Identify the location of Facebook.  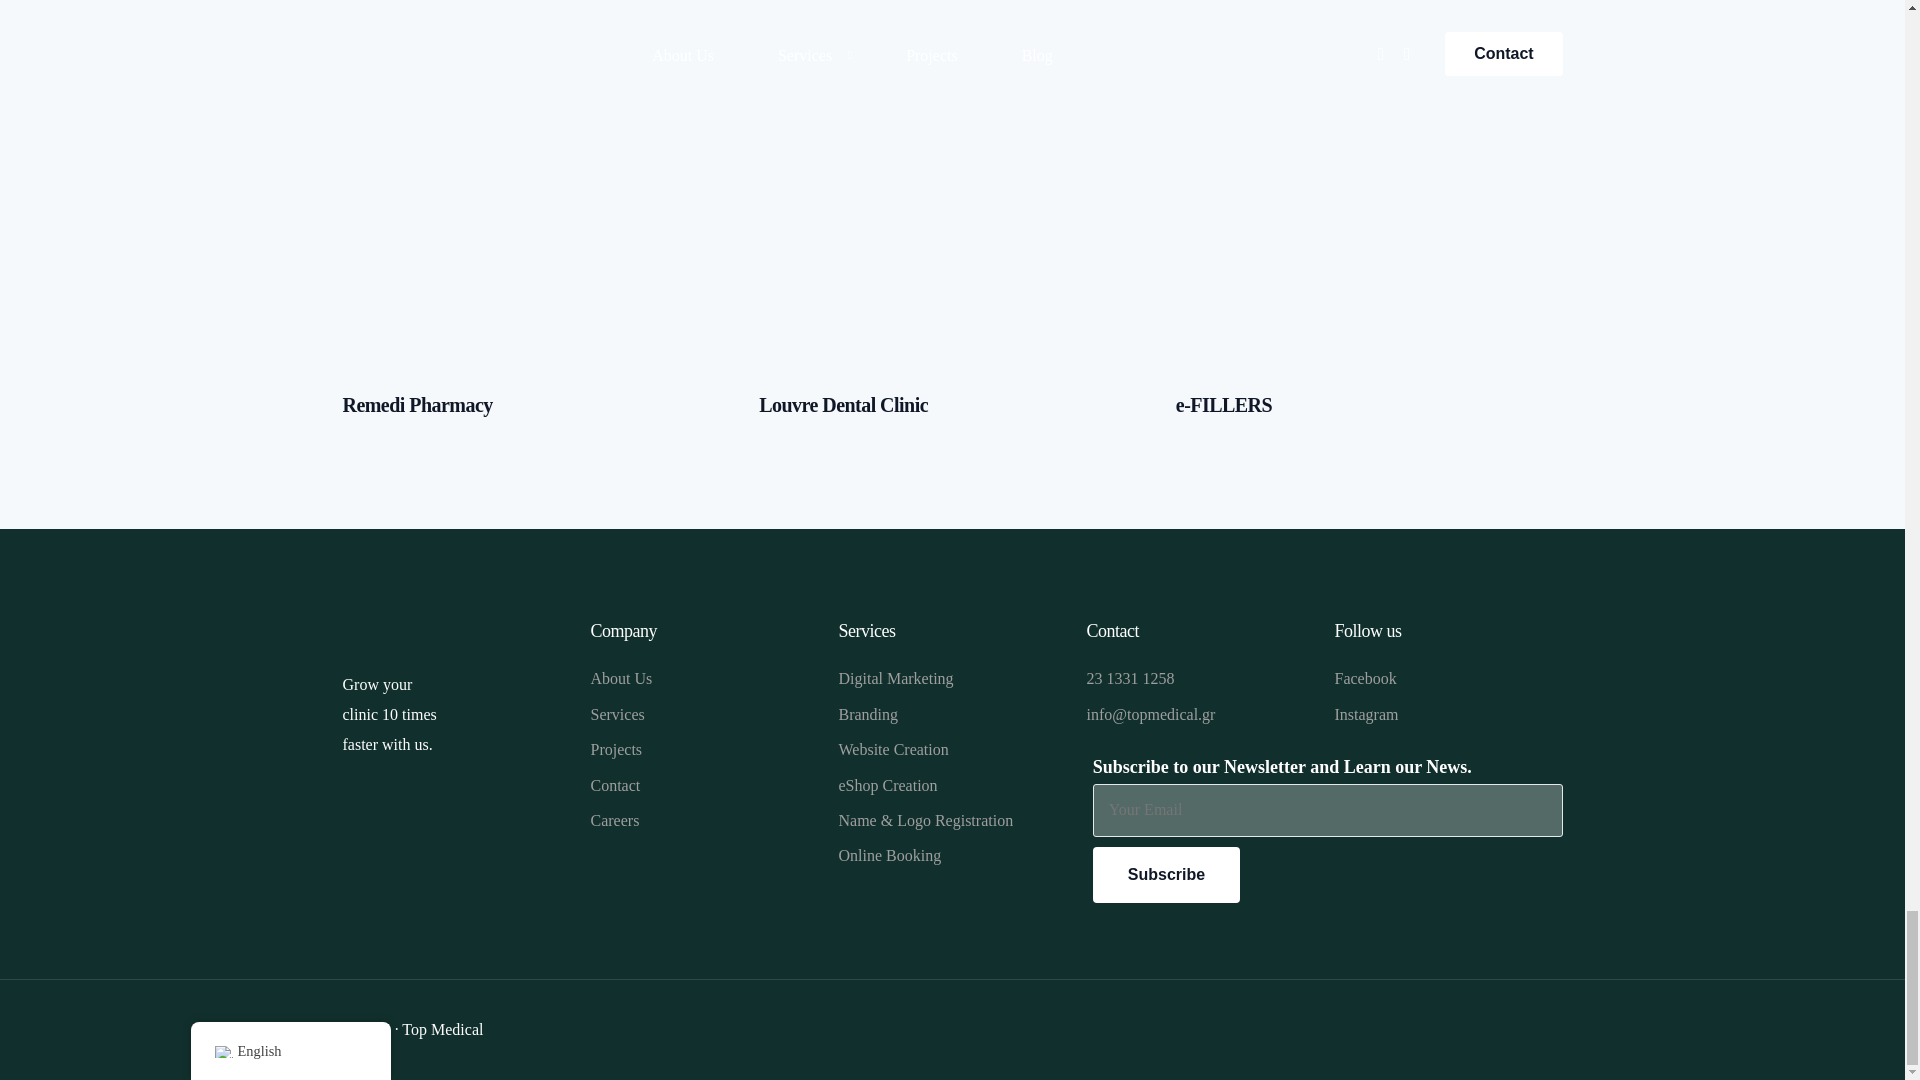
(1448, 679).